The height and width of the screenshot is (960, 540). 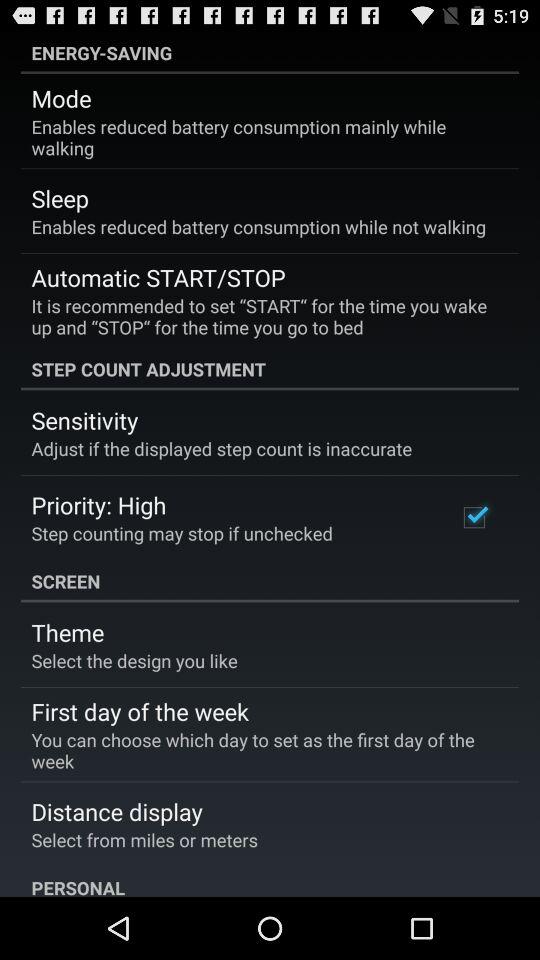 I want to click on tap icon above screen icon, so click(x=474, y=517).